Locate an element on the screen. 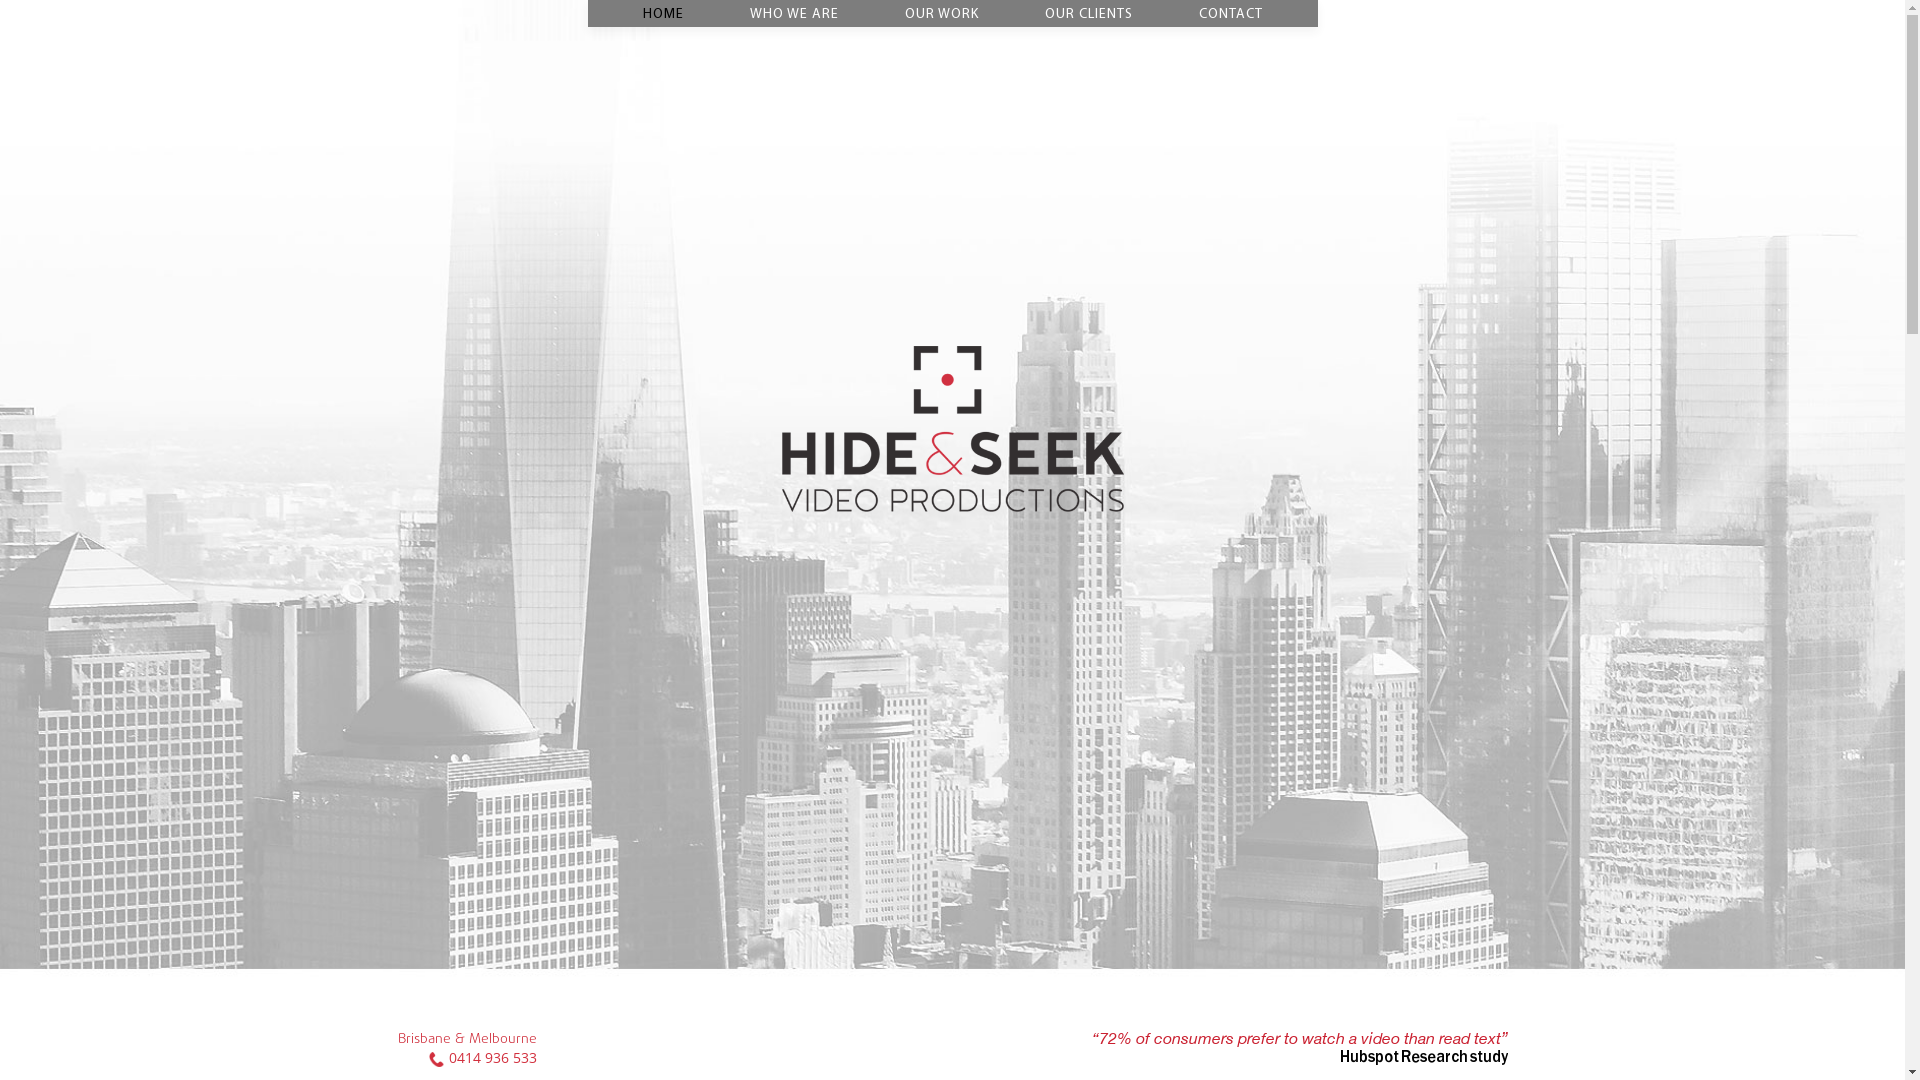 The height and width of the screenshot is (1080, 1920). CONTACT is located at coordinates (1231, 14).